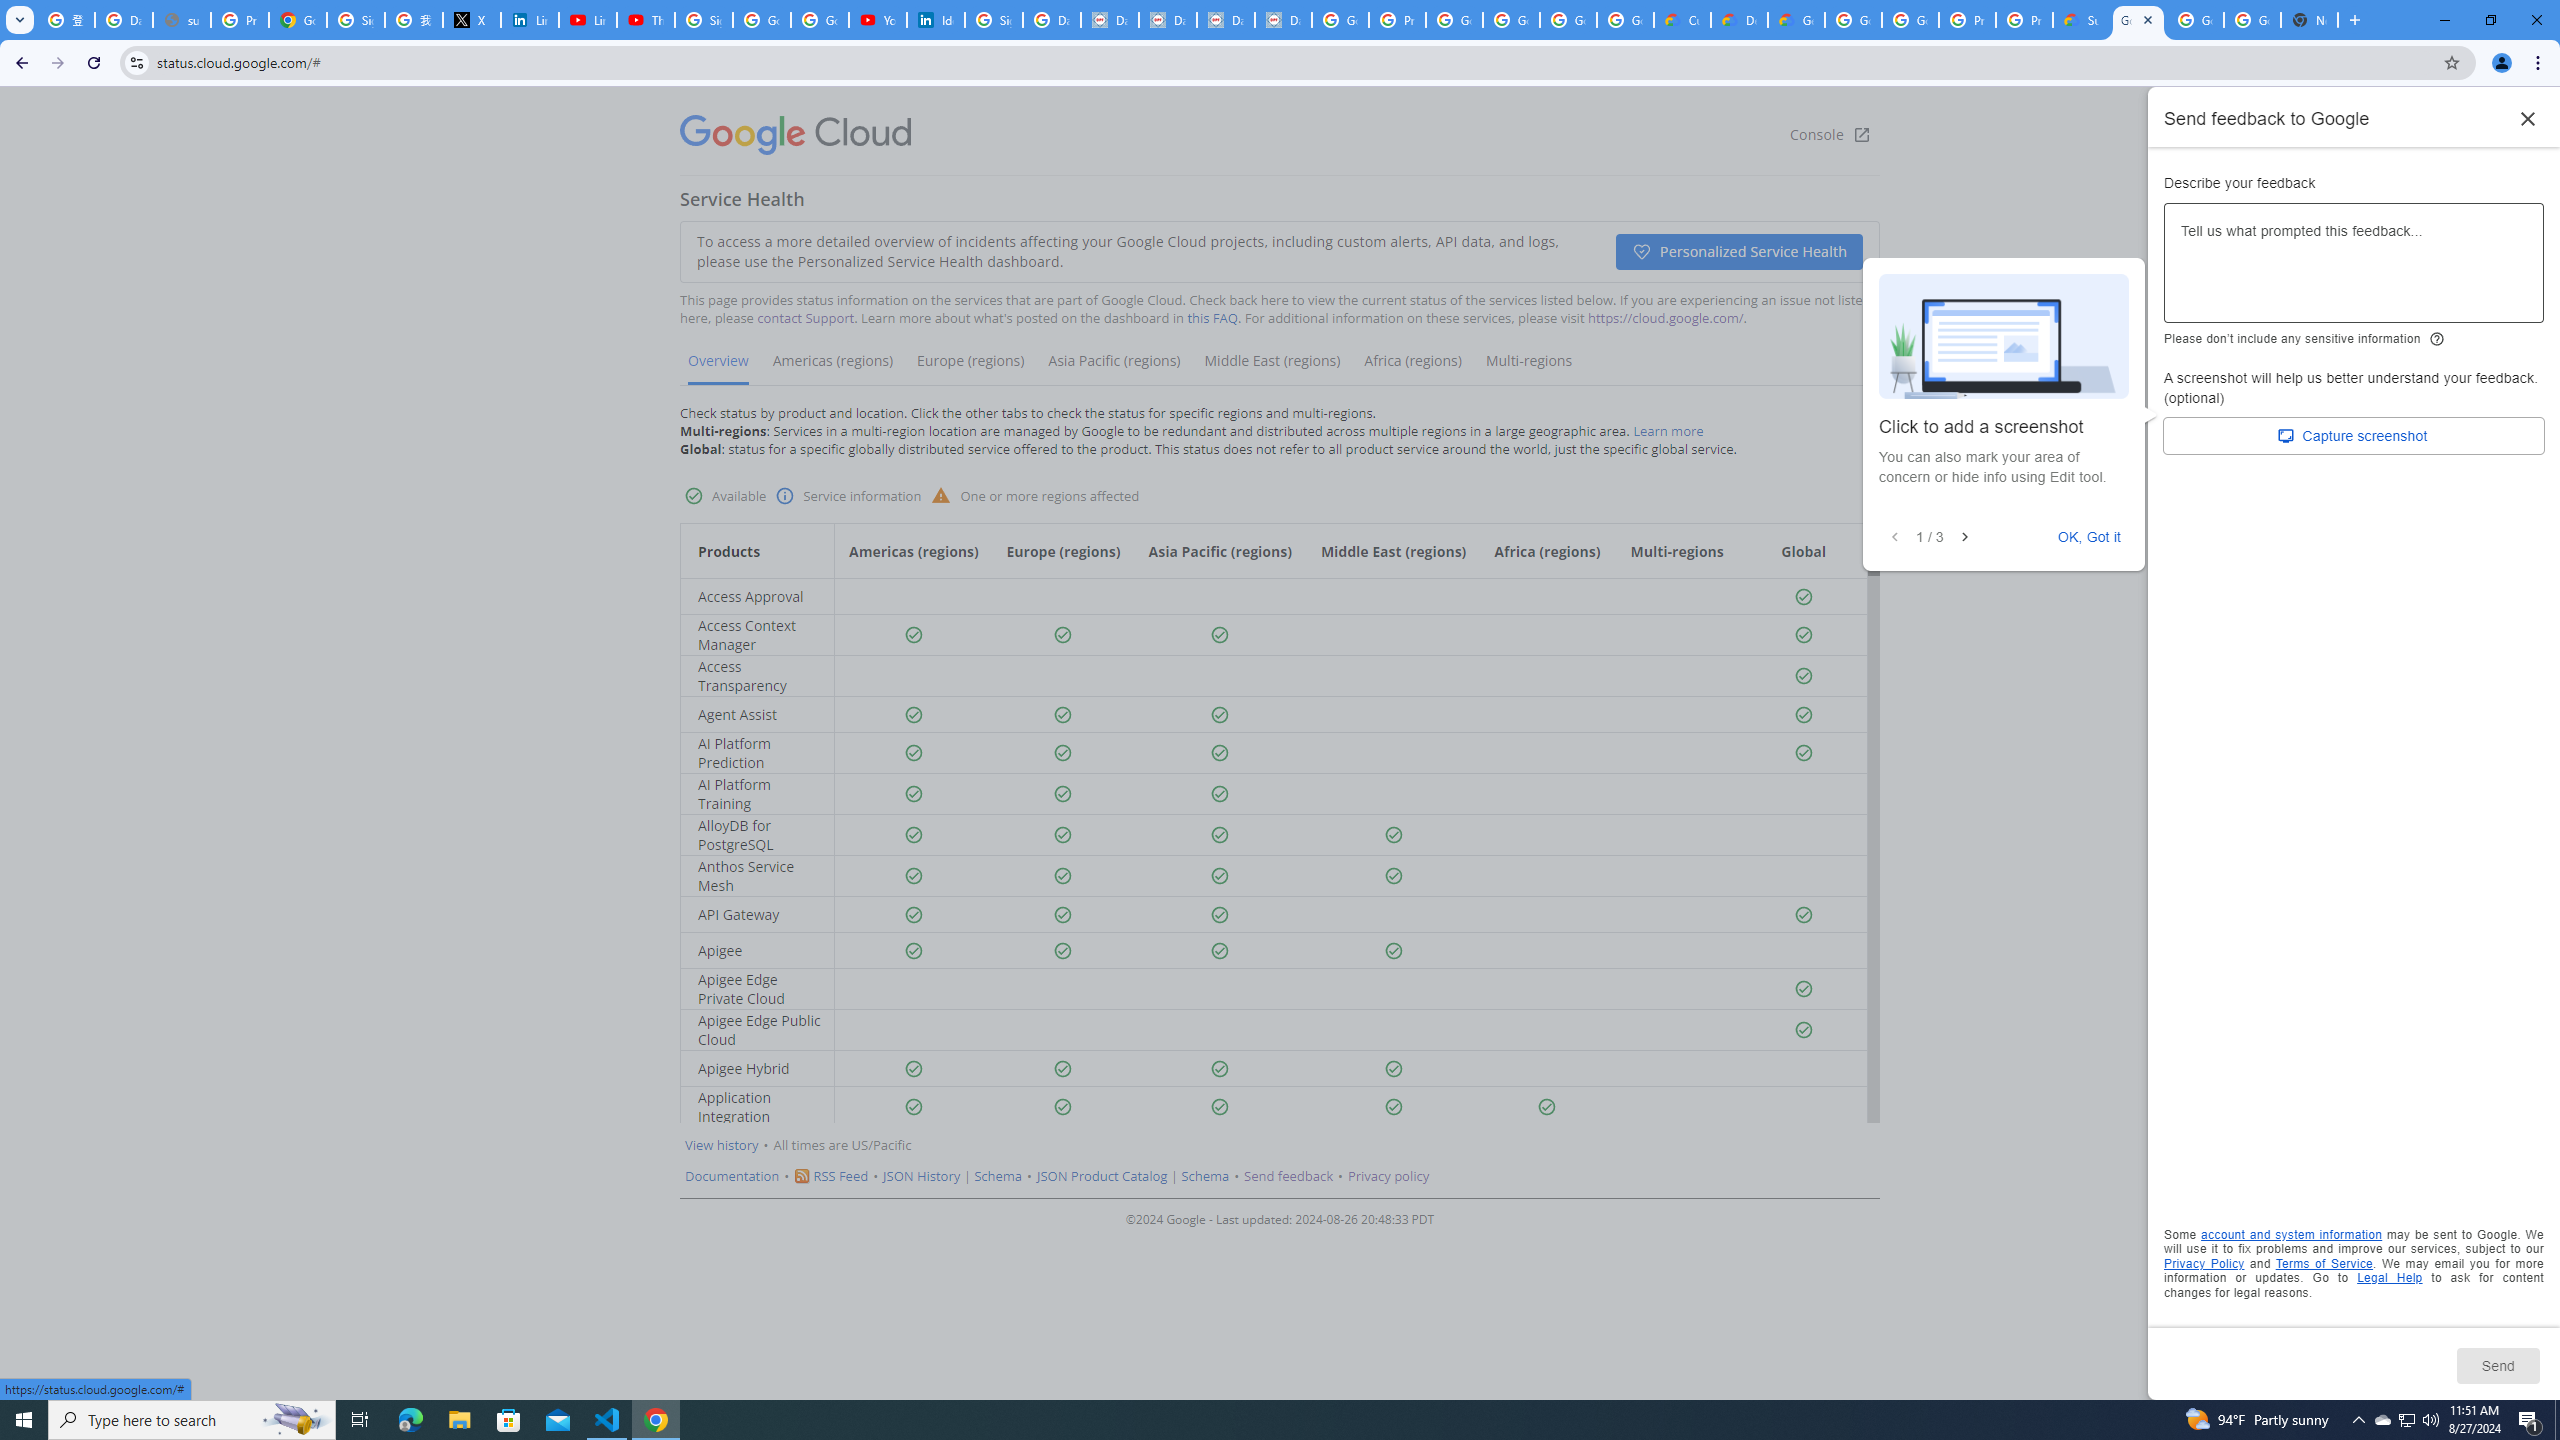  I want to click on Opens in a new tab. Terms of Service, so click(2324, 1263).